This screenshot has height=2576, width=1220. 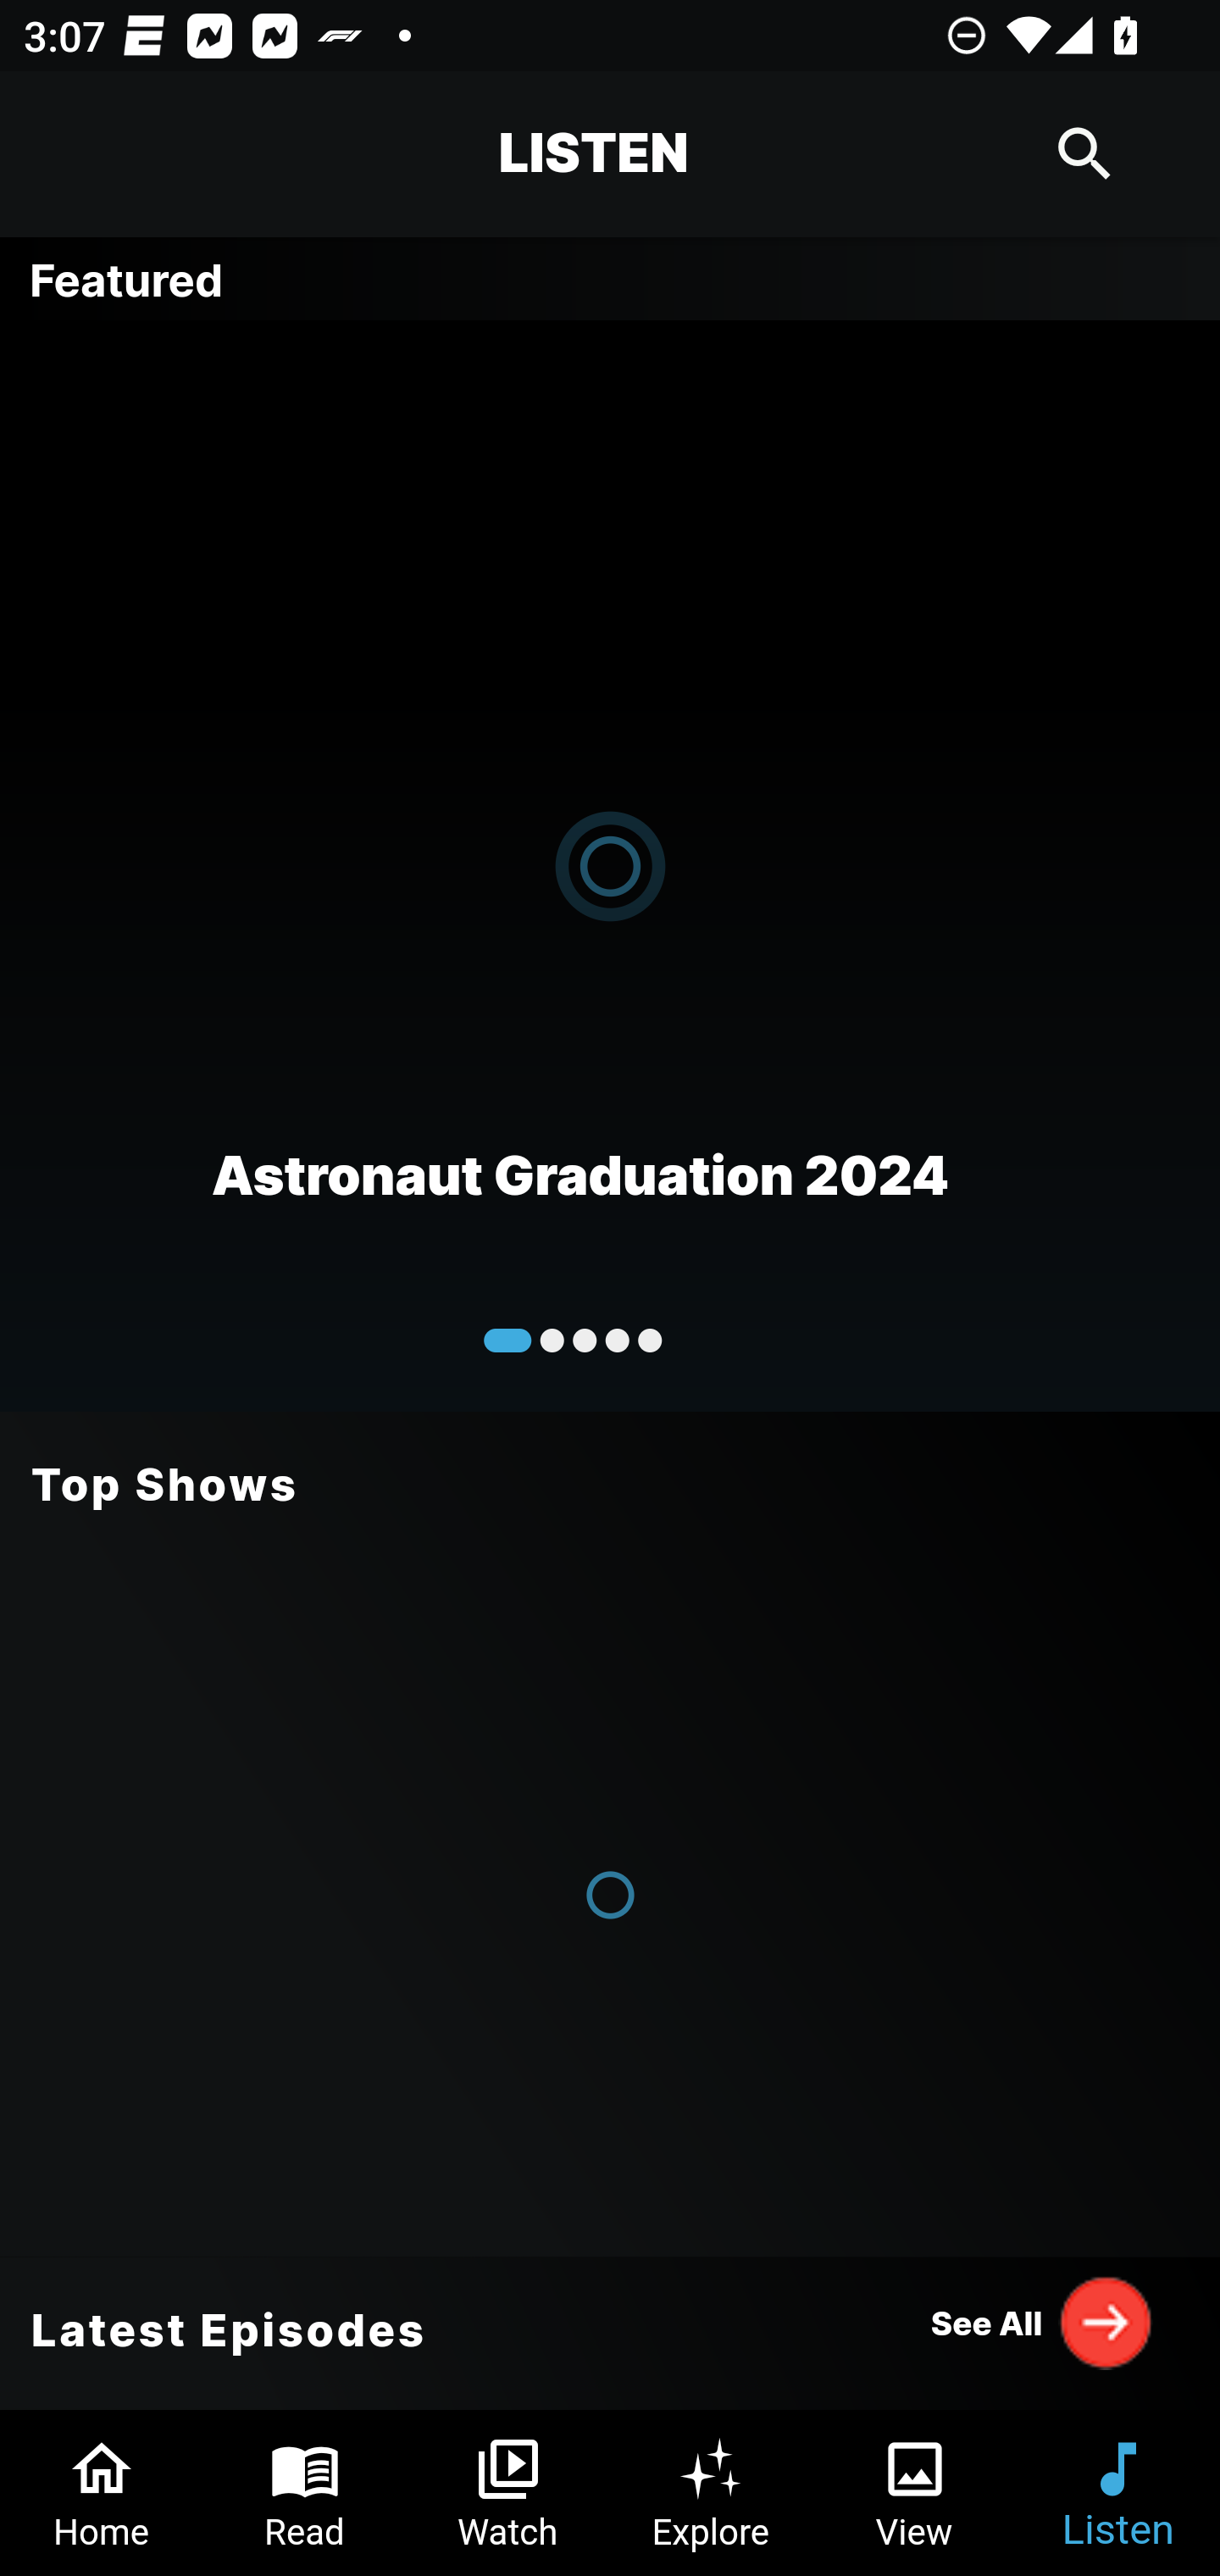 I want to click on Astronaut Graduation 2024, so click(x=610, y=864).